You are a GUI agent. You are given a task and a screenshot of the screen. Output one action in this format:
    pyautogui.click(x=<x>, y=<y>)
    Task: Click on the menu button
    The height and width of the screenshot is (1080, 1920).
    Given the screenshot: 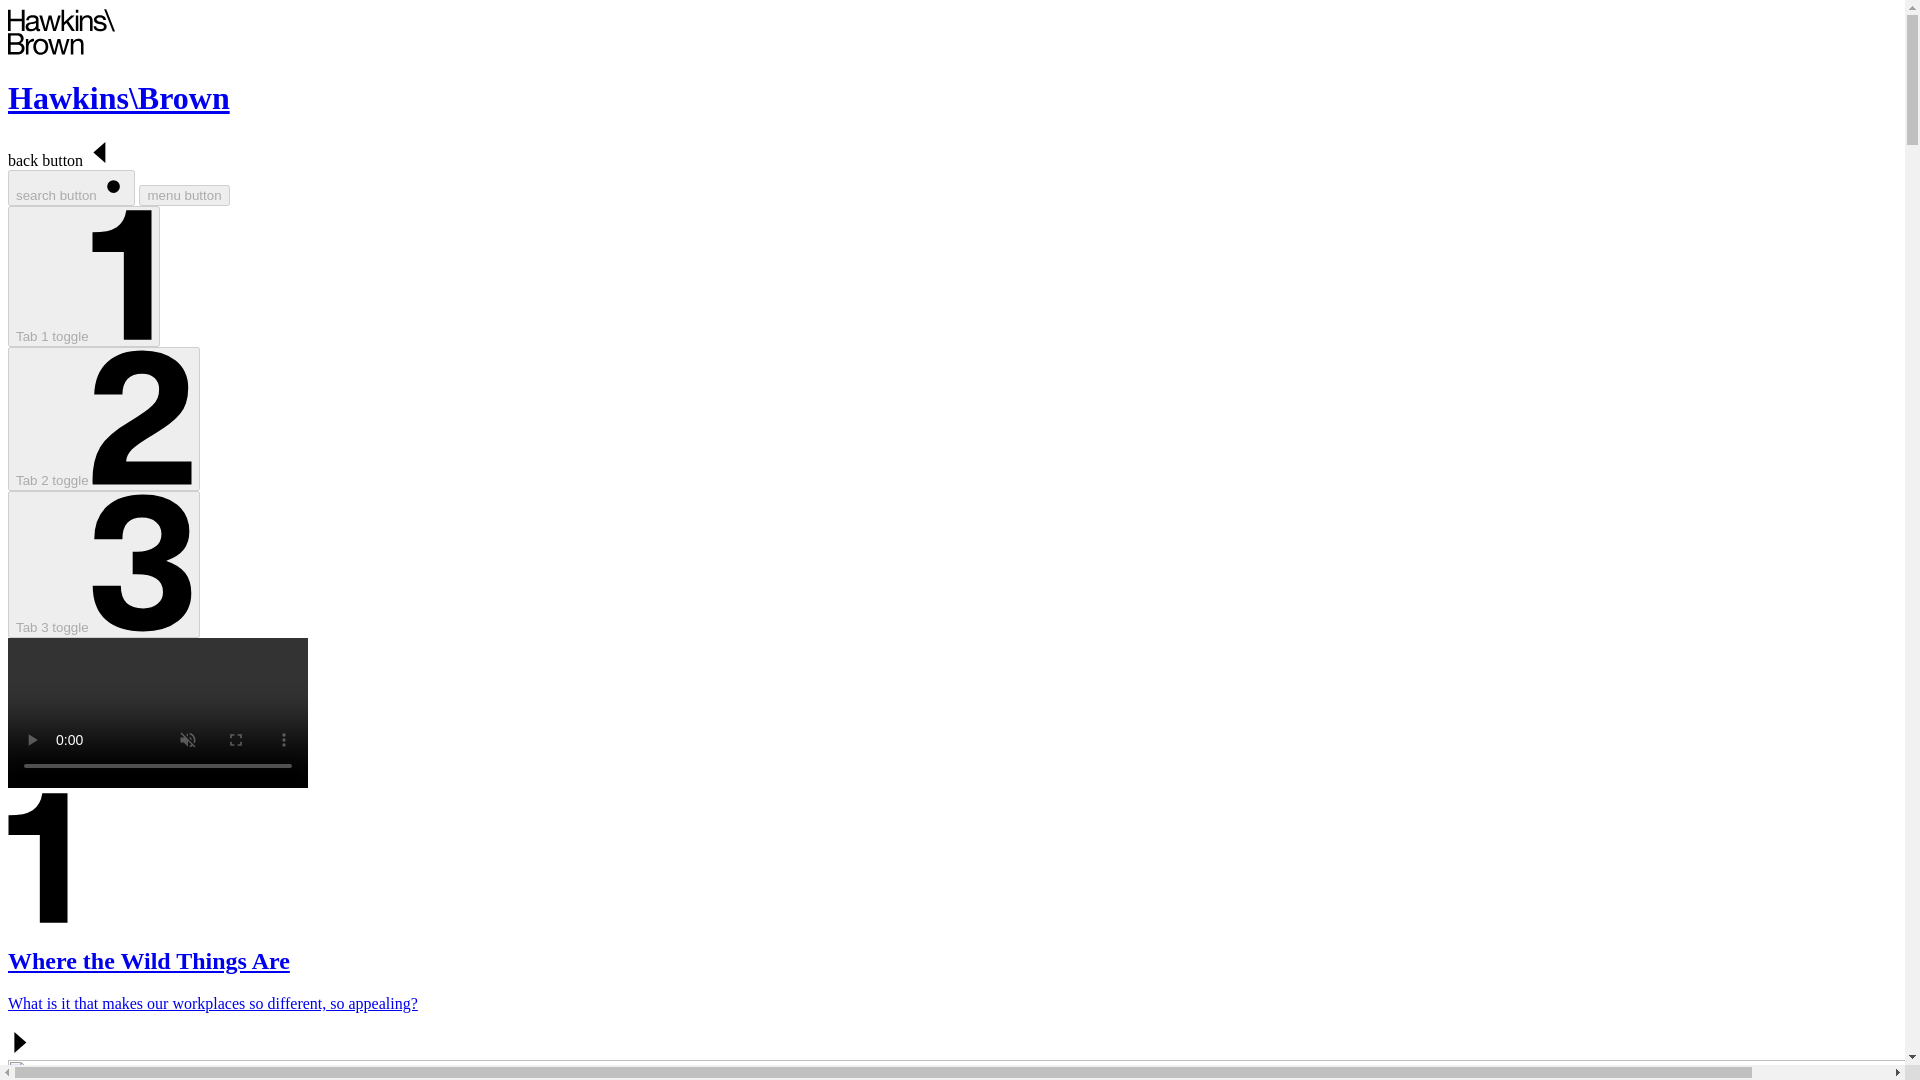 What is the action you would take?
    pyautogui.click(x=183, y=195)
    